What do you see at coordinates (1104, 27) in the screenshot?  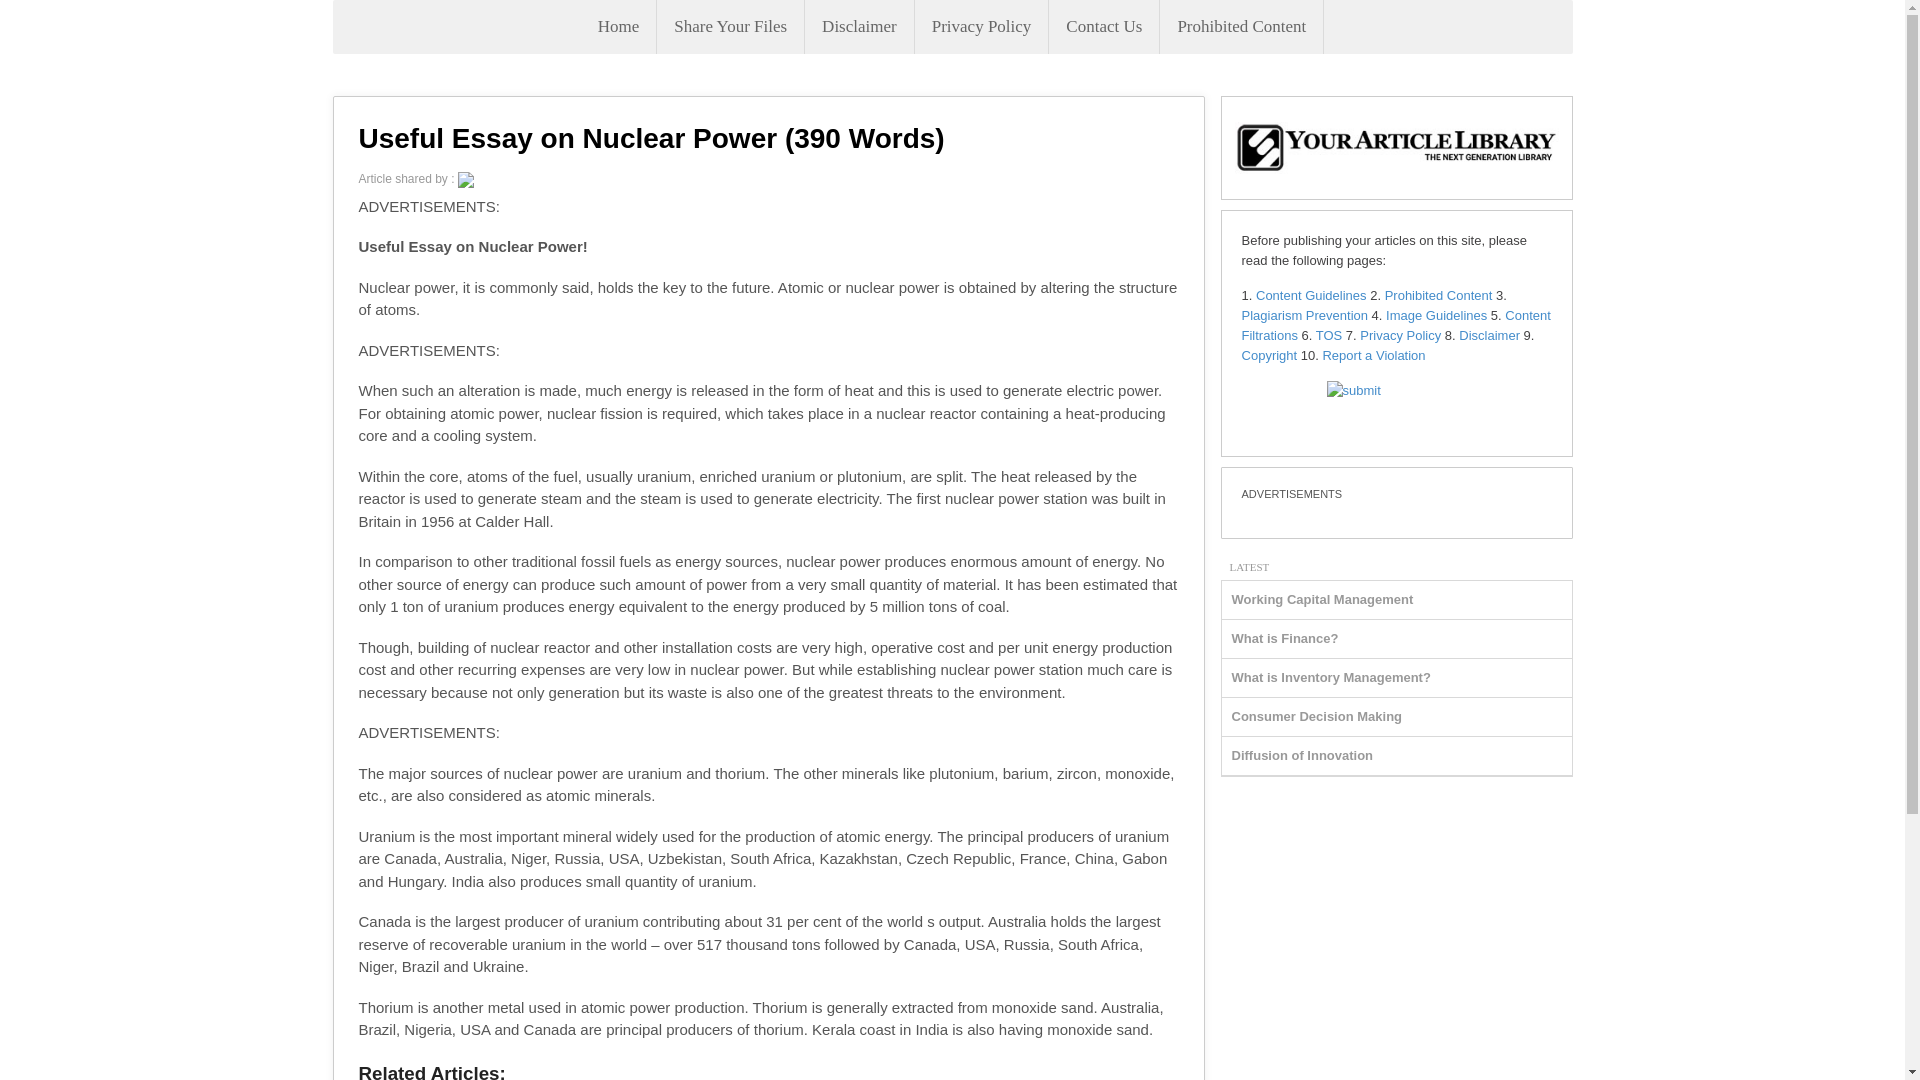 I see `Contact Us` at bounding box center [1104, 27].